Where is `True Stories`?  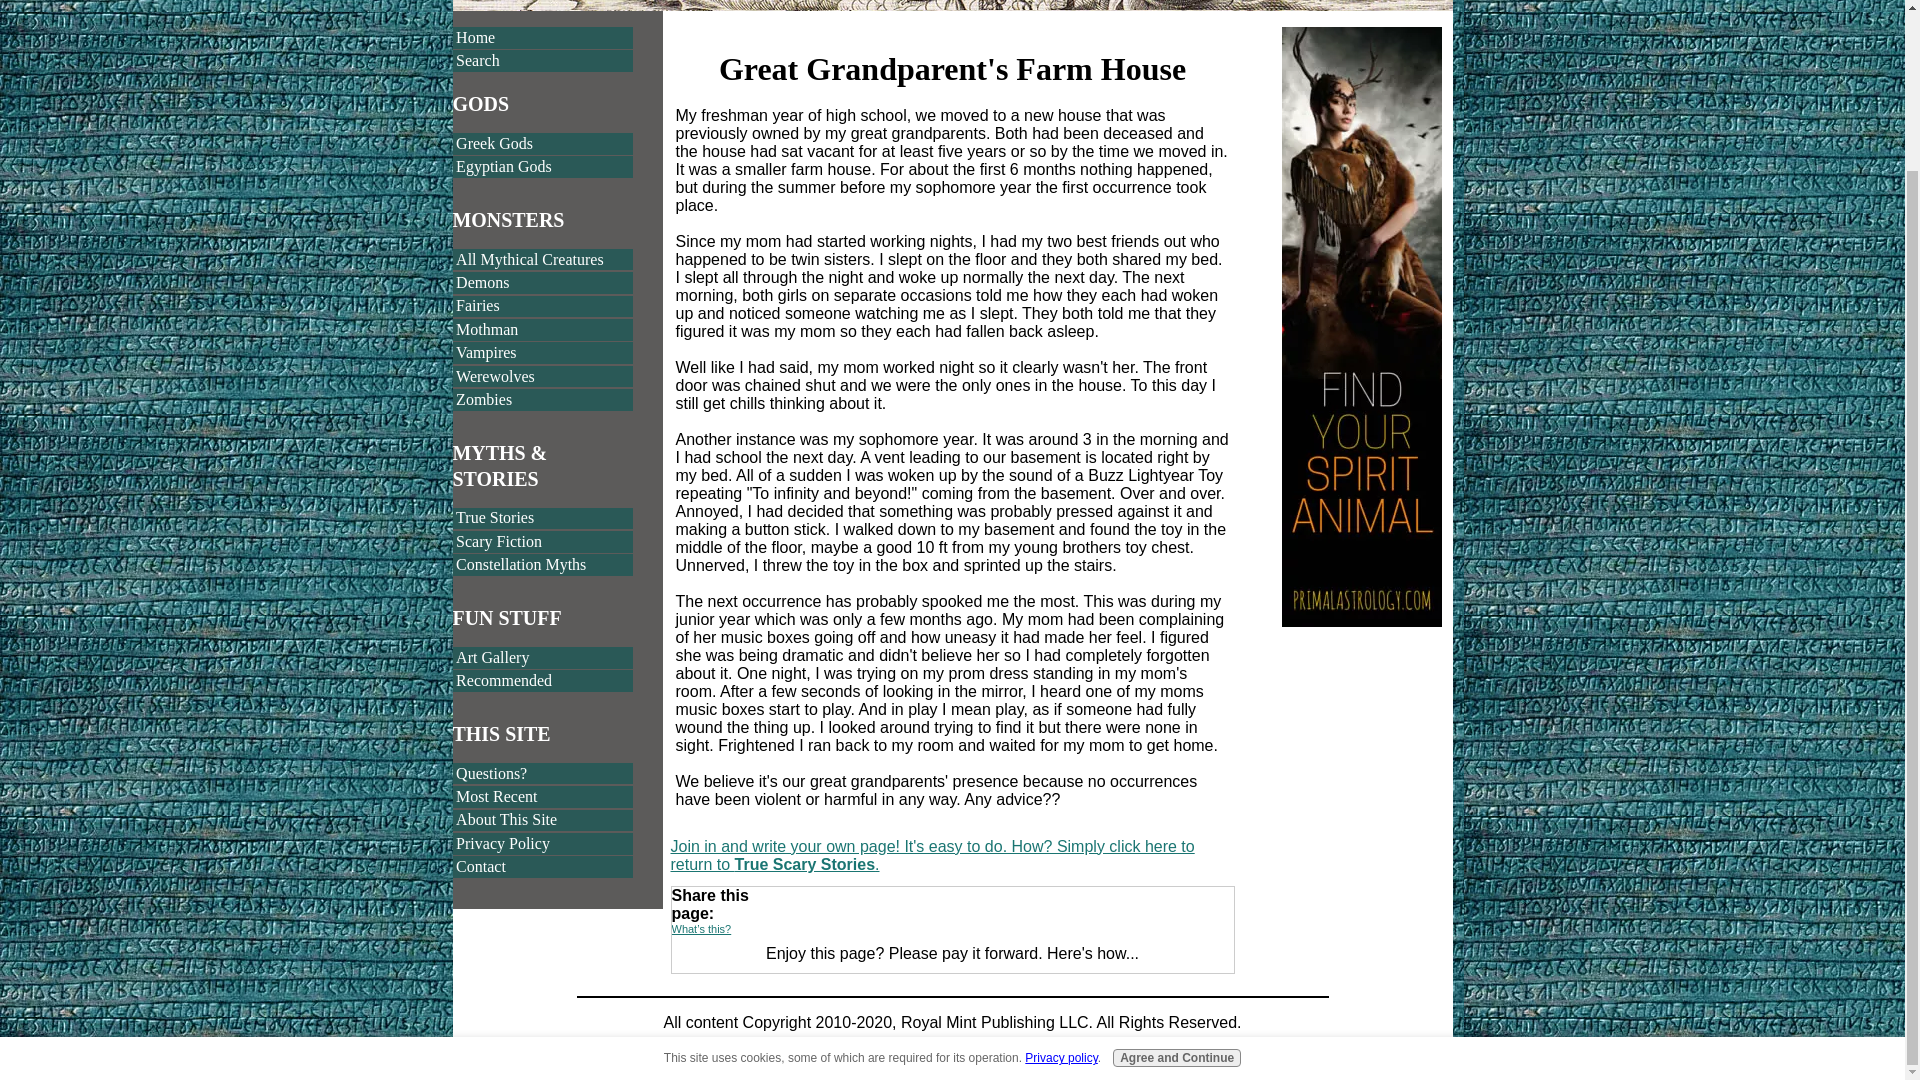 True Stories is located at coordinates (542, 518).